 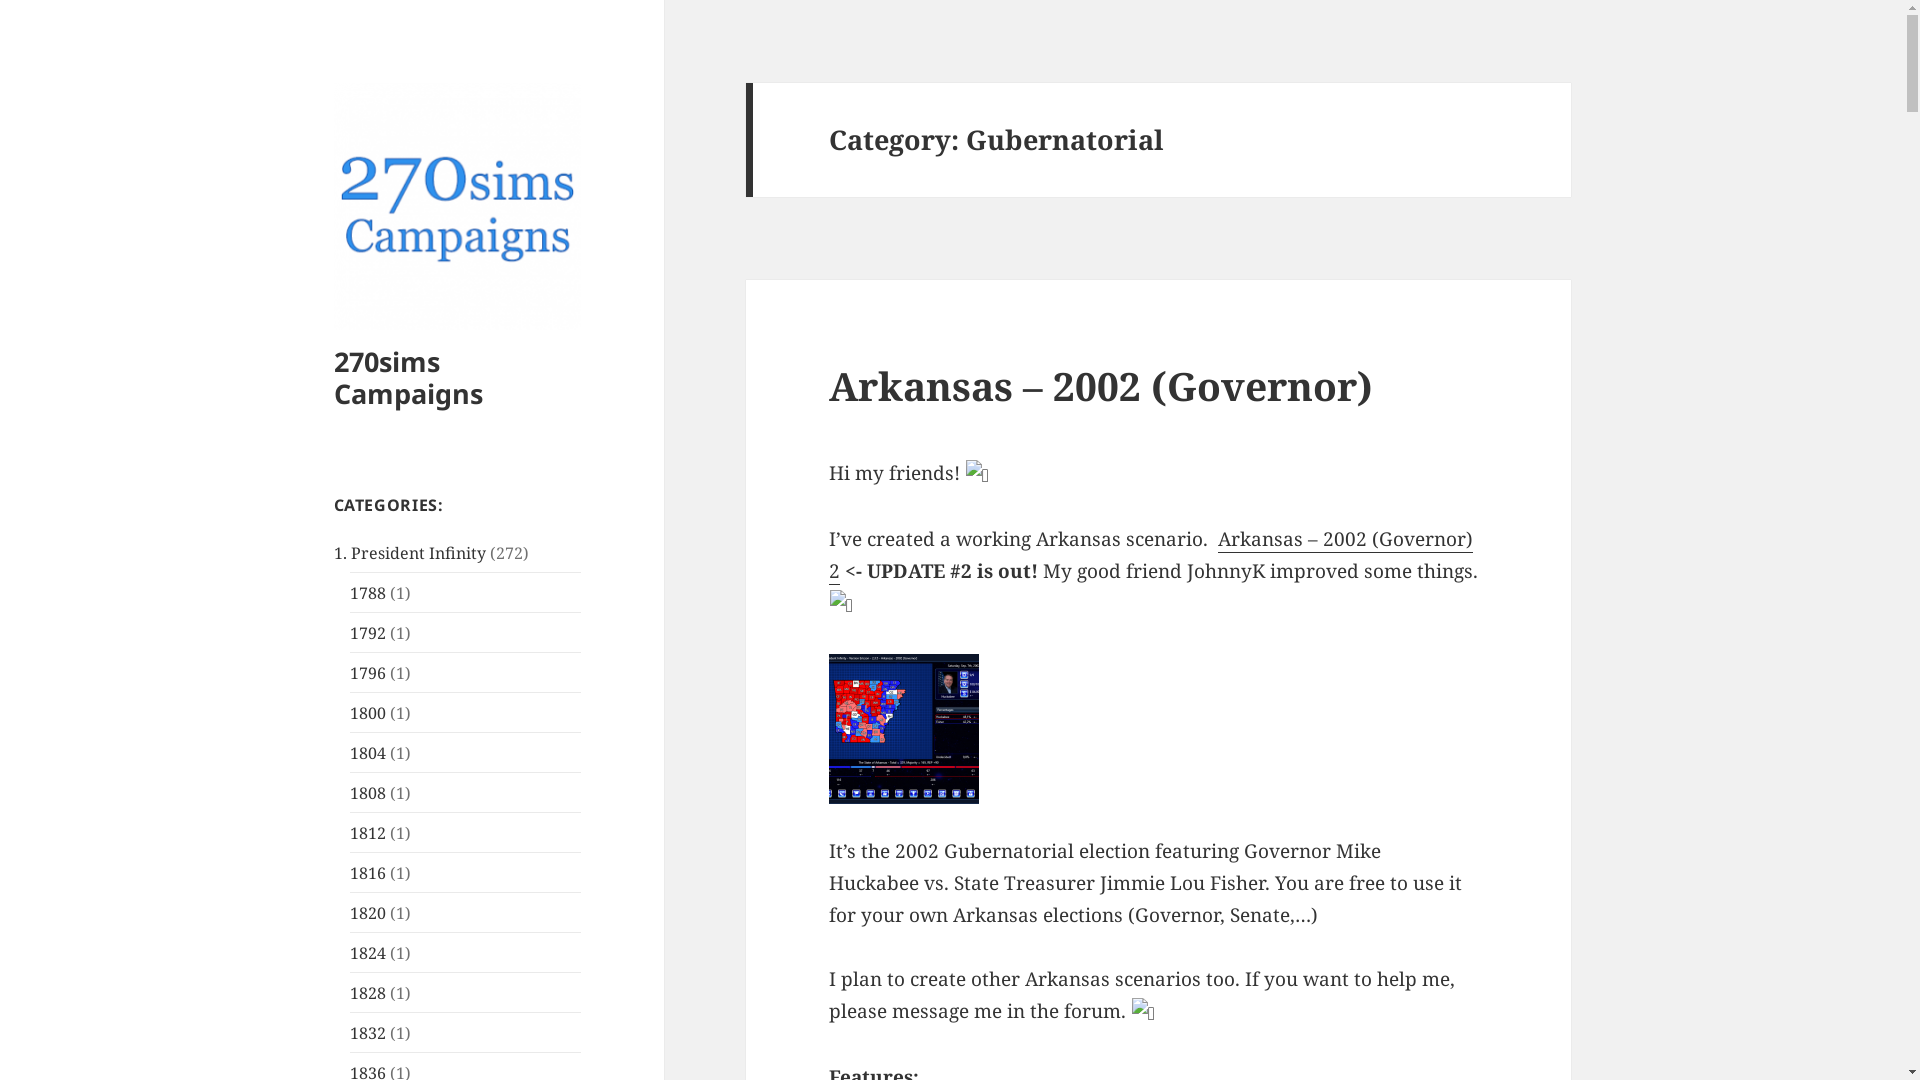 What do you see at coordinates (410, 553) in the screenshot?
I see `1. President Infinity` at bounding box center [410, 553].